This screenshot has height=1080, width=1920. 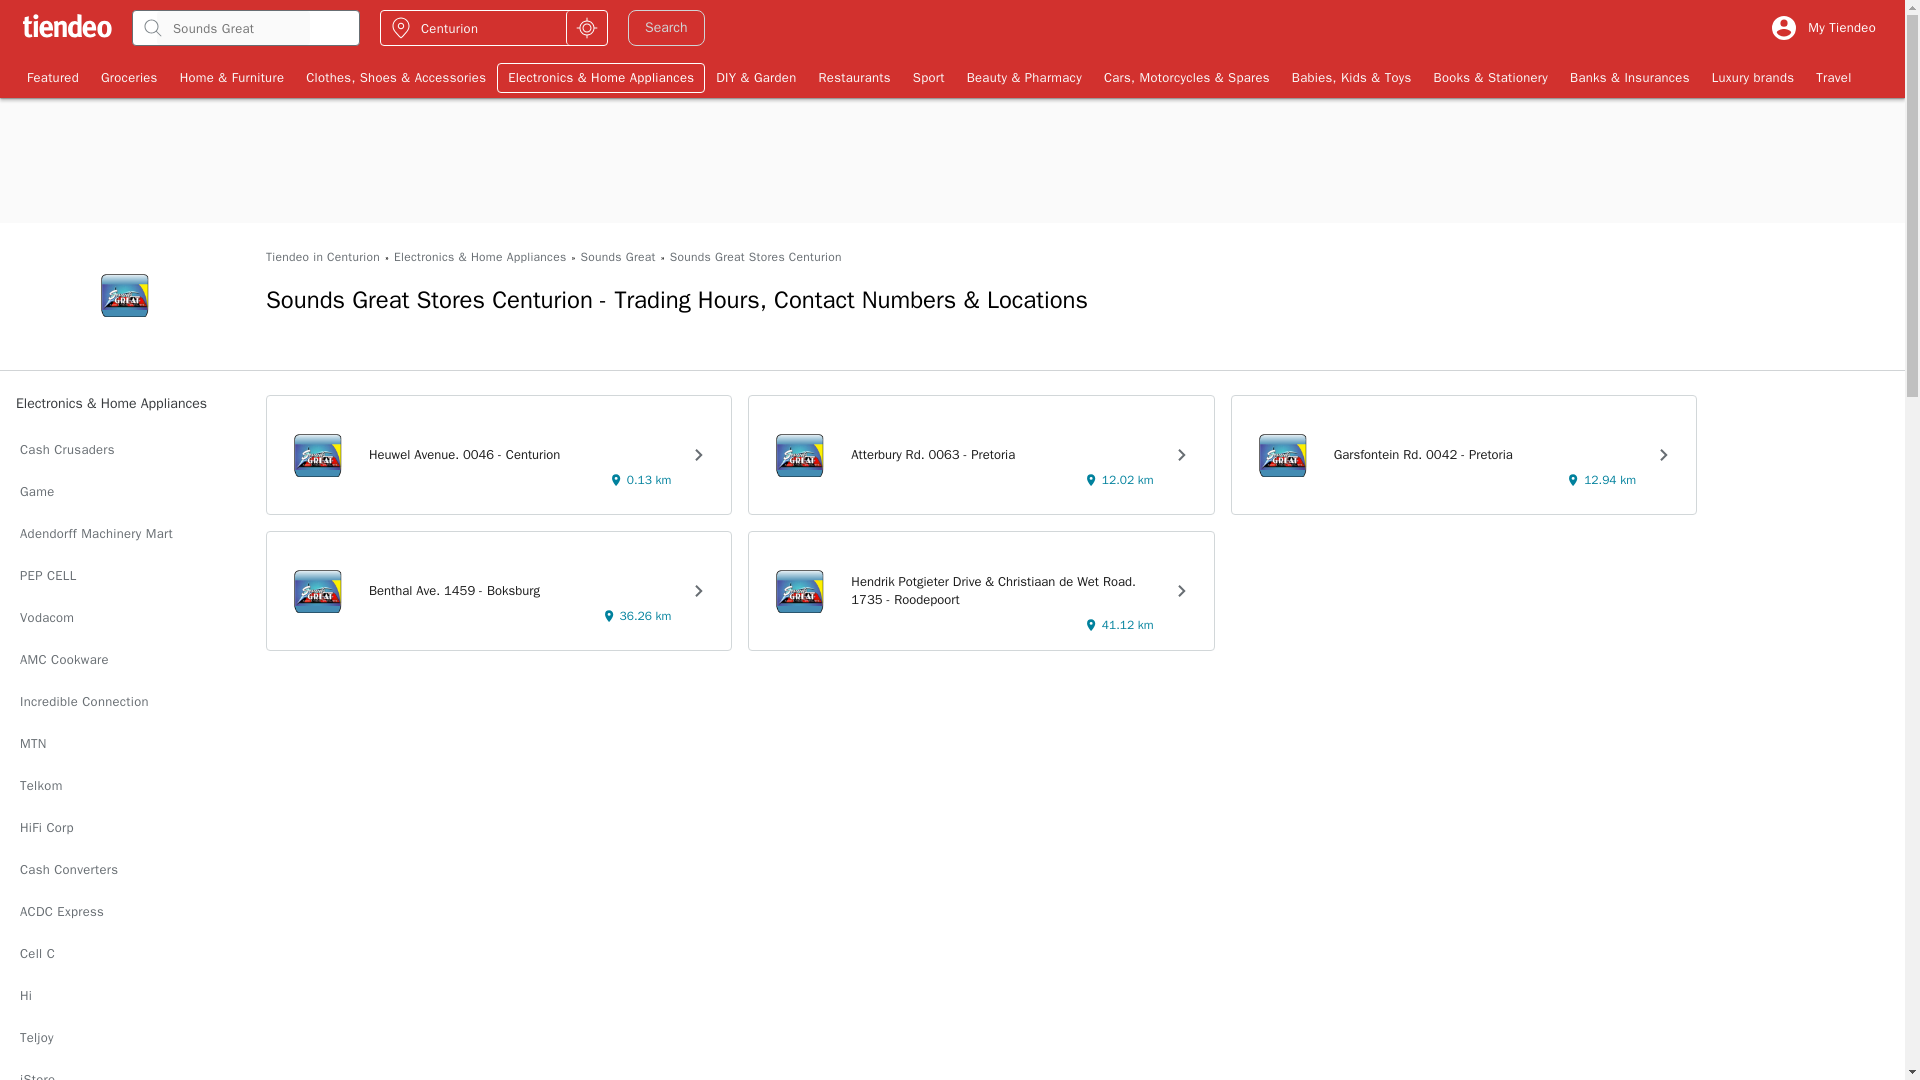 I want to click on Vodacom, so click(x=124, y=618).